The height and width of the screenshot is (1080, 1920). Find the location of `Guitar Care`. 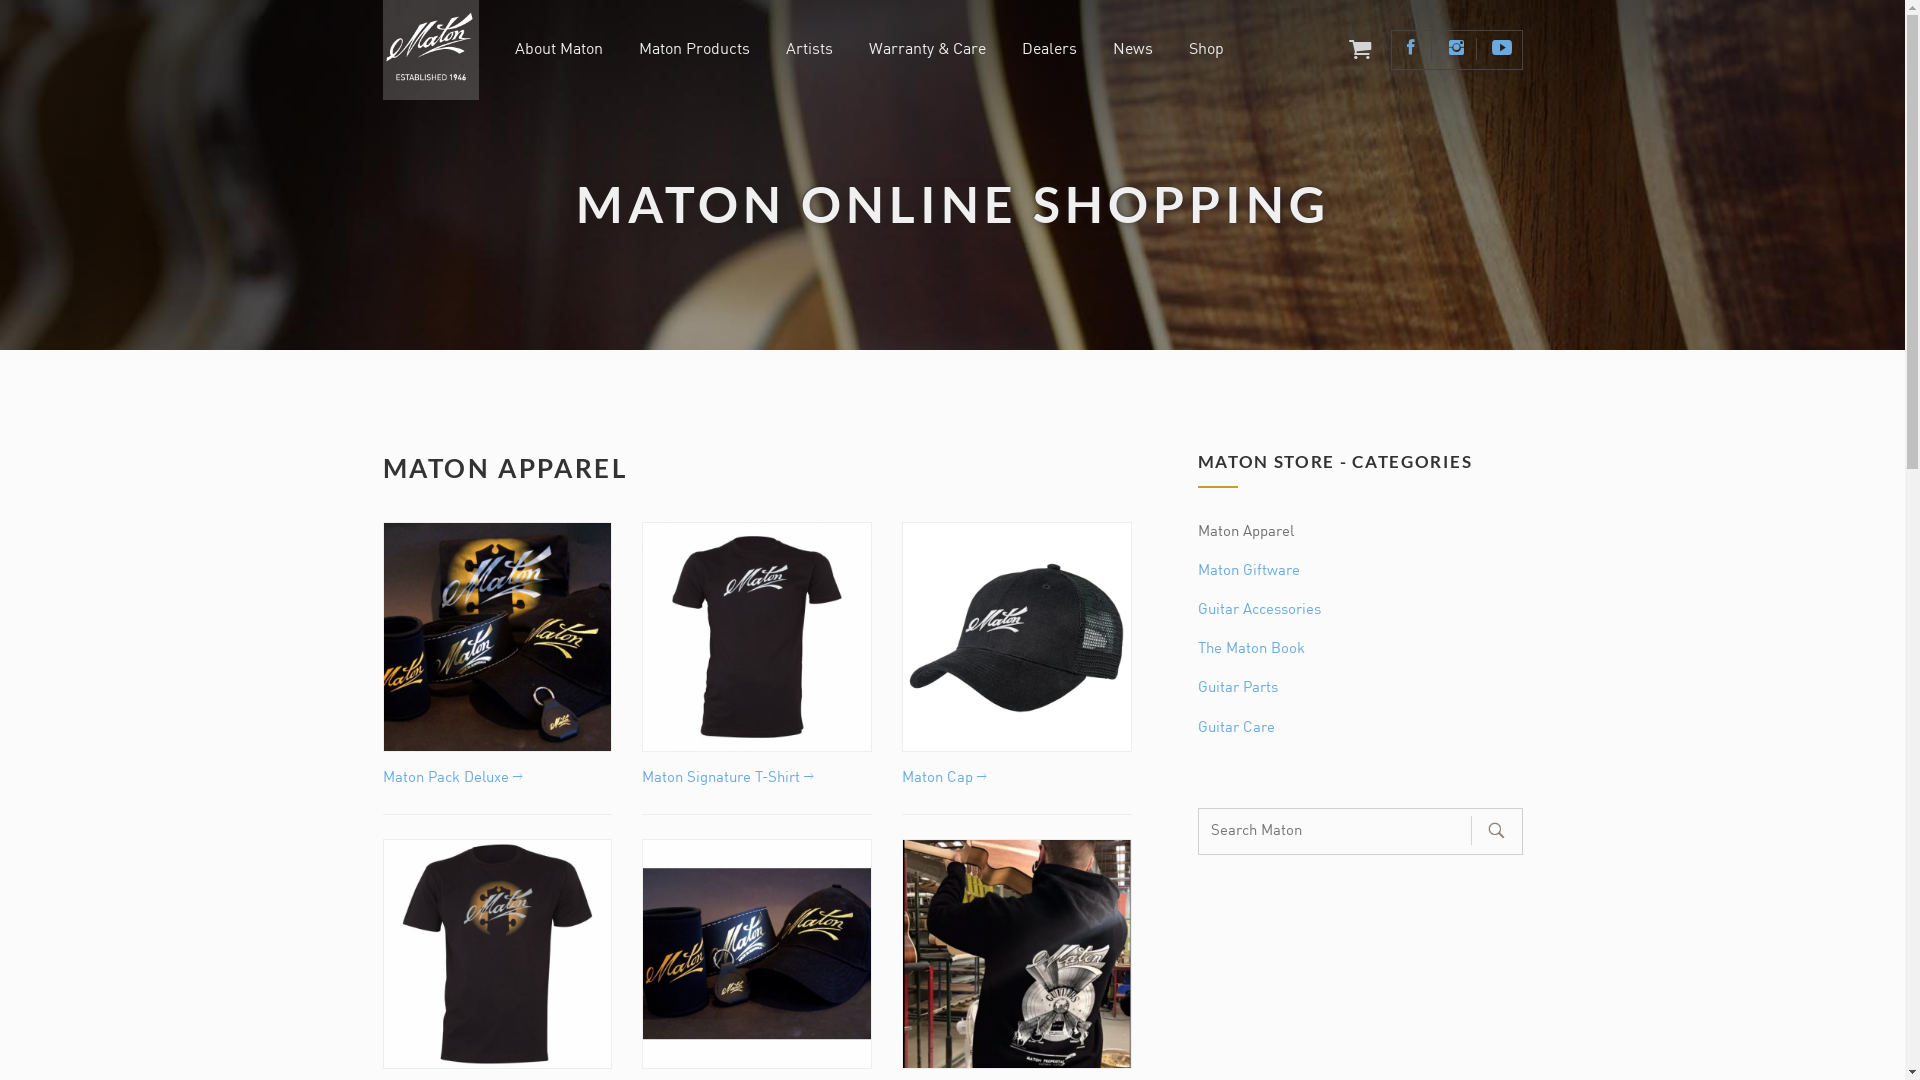

Guitar Care is located at coordinates (1236, 727).